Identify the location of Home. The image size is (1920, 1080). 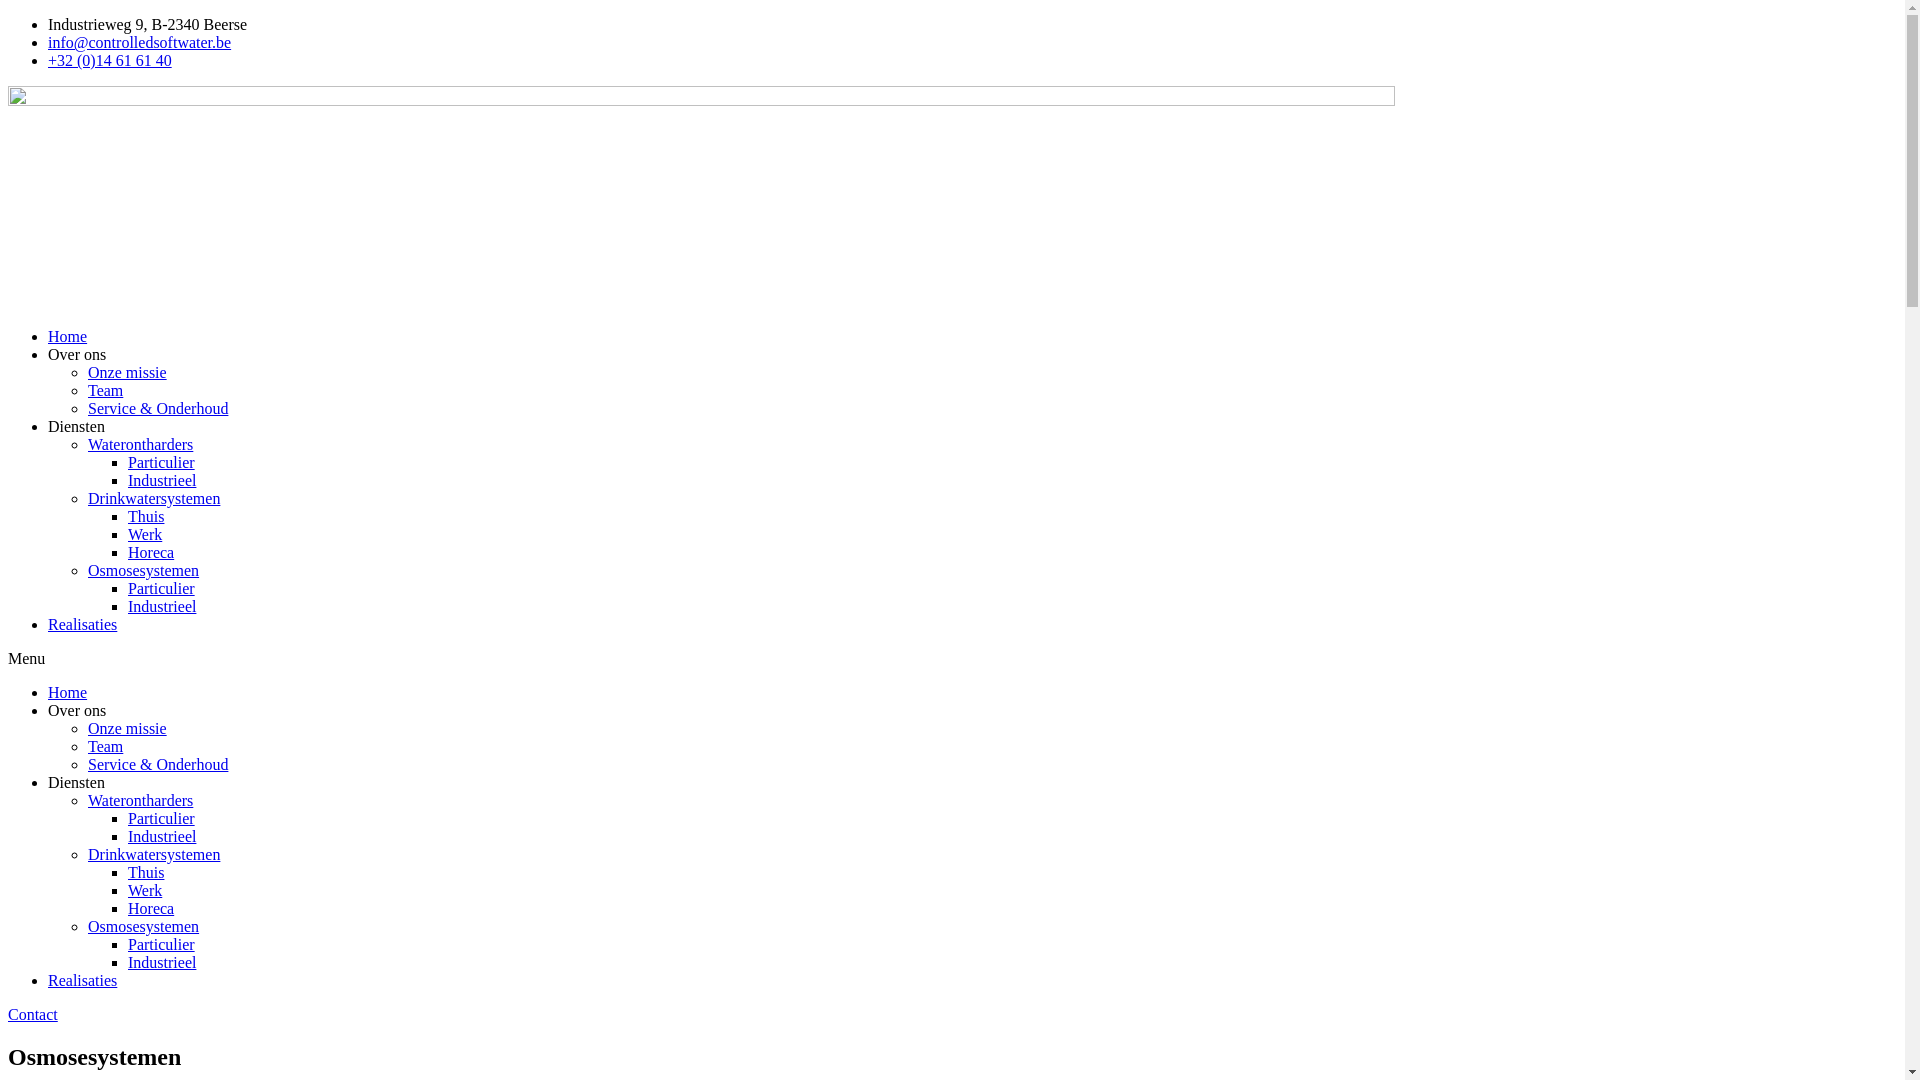
(68, 336).